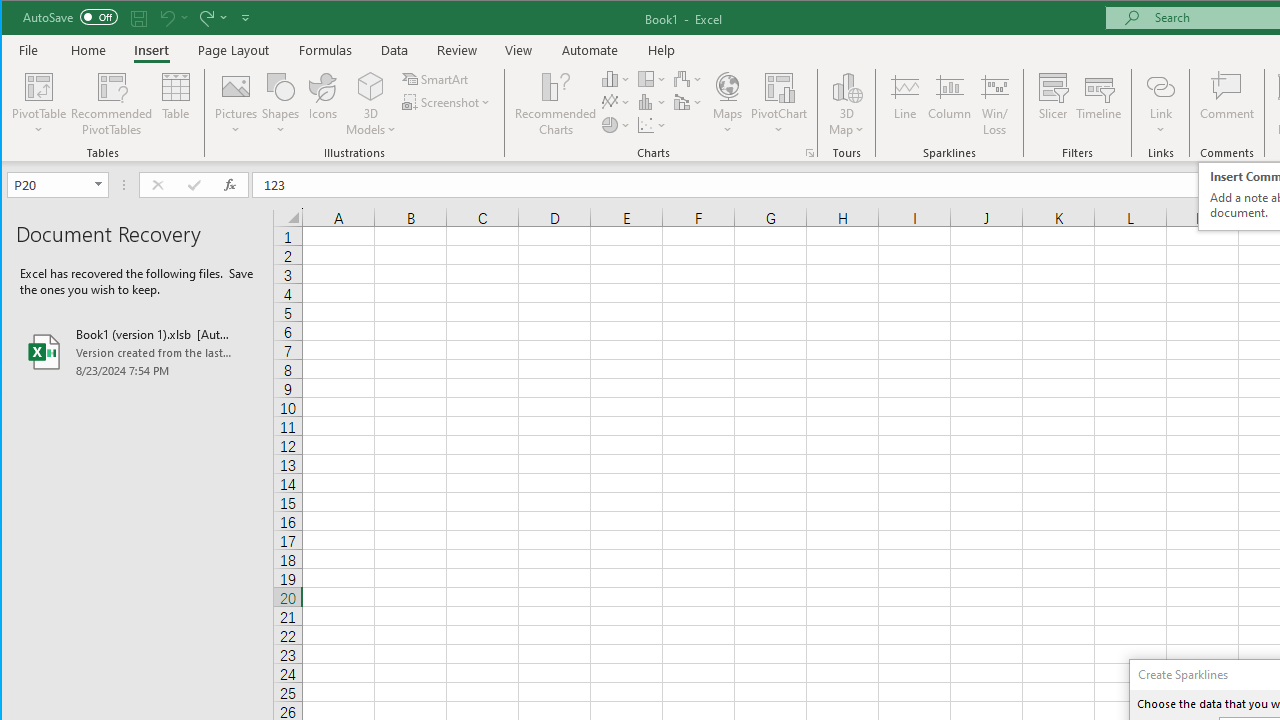  Describe the element at coordinates (846, 104) in the screenshot. I see `3D Map` at that location.